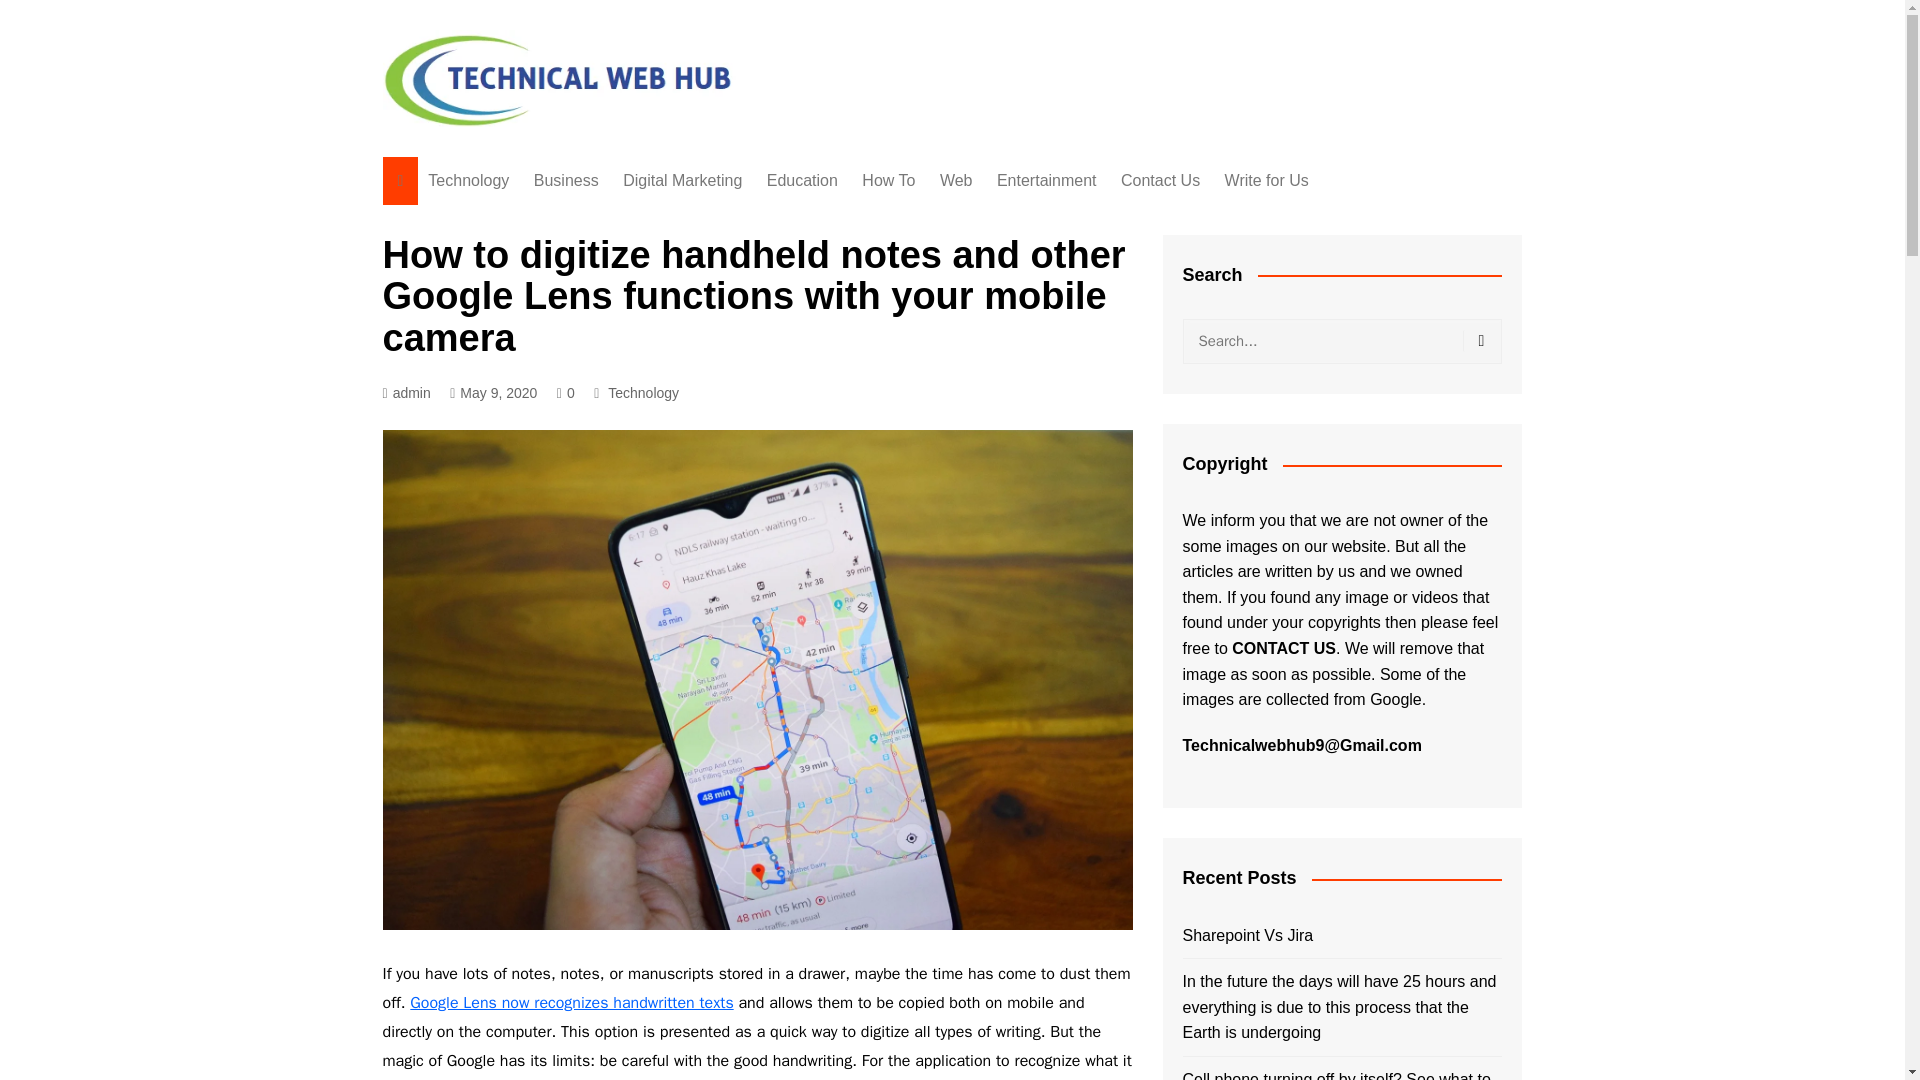  I want to click on Technology, so click(468, 180).